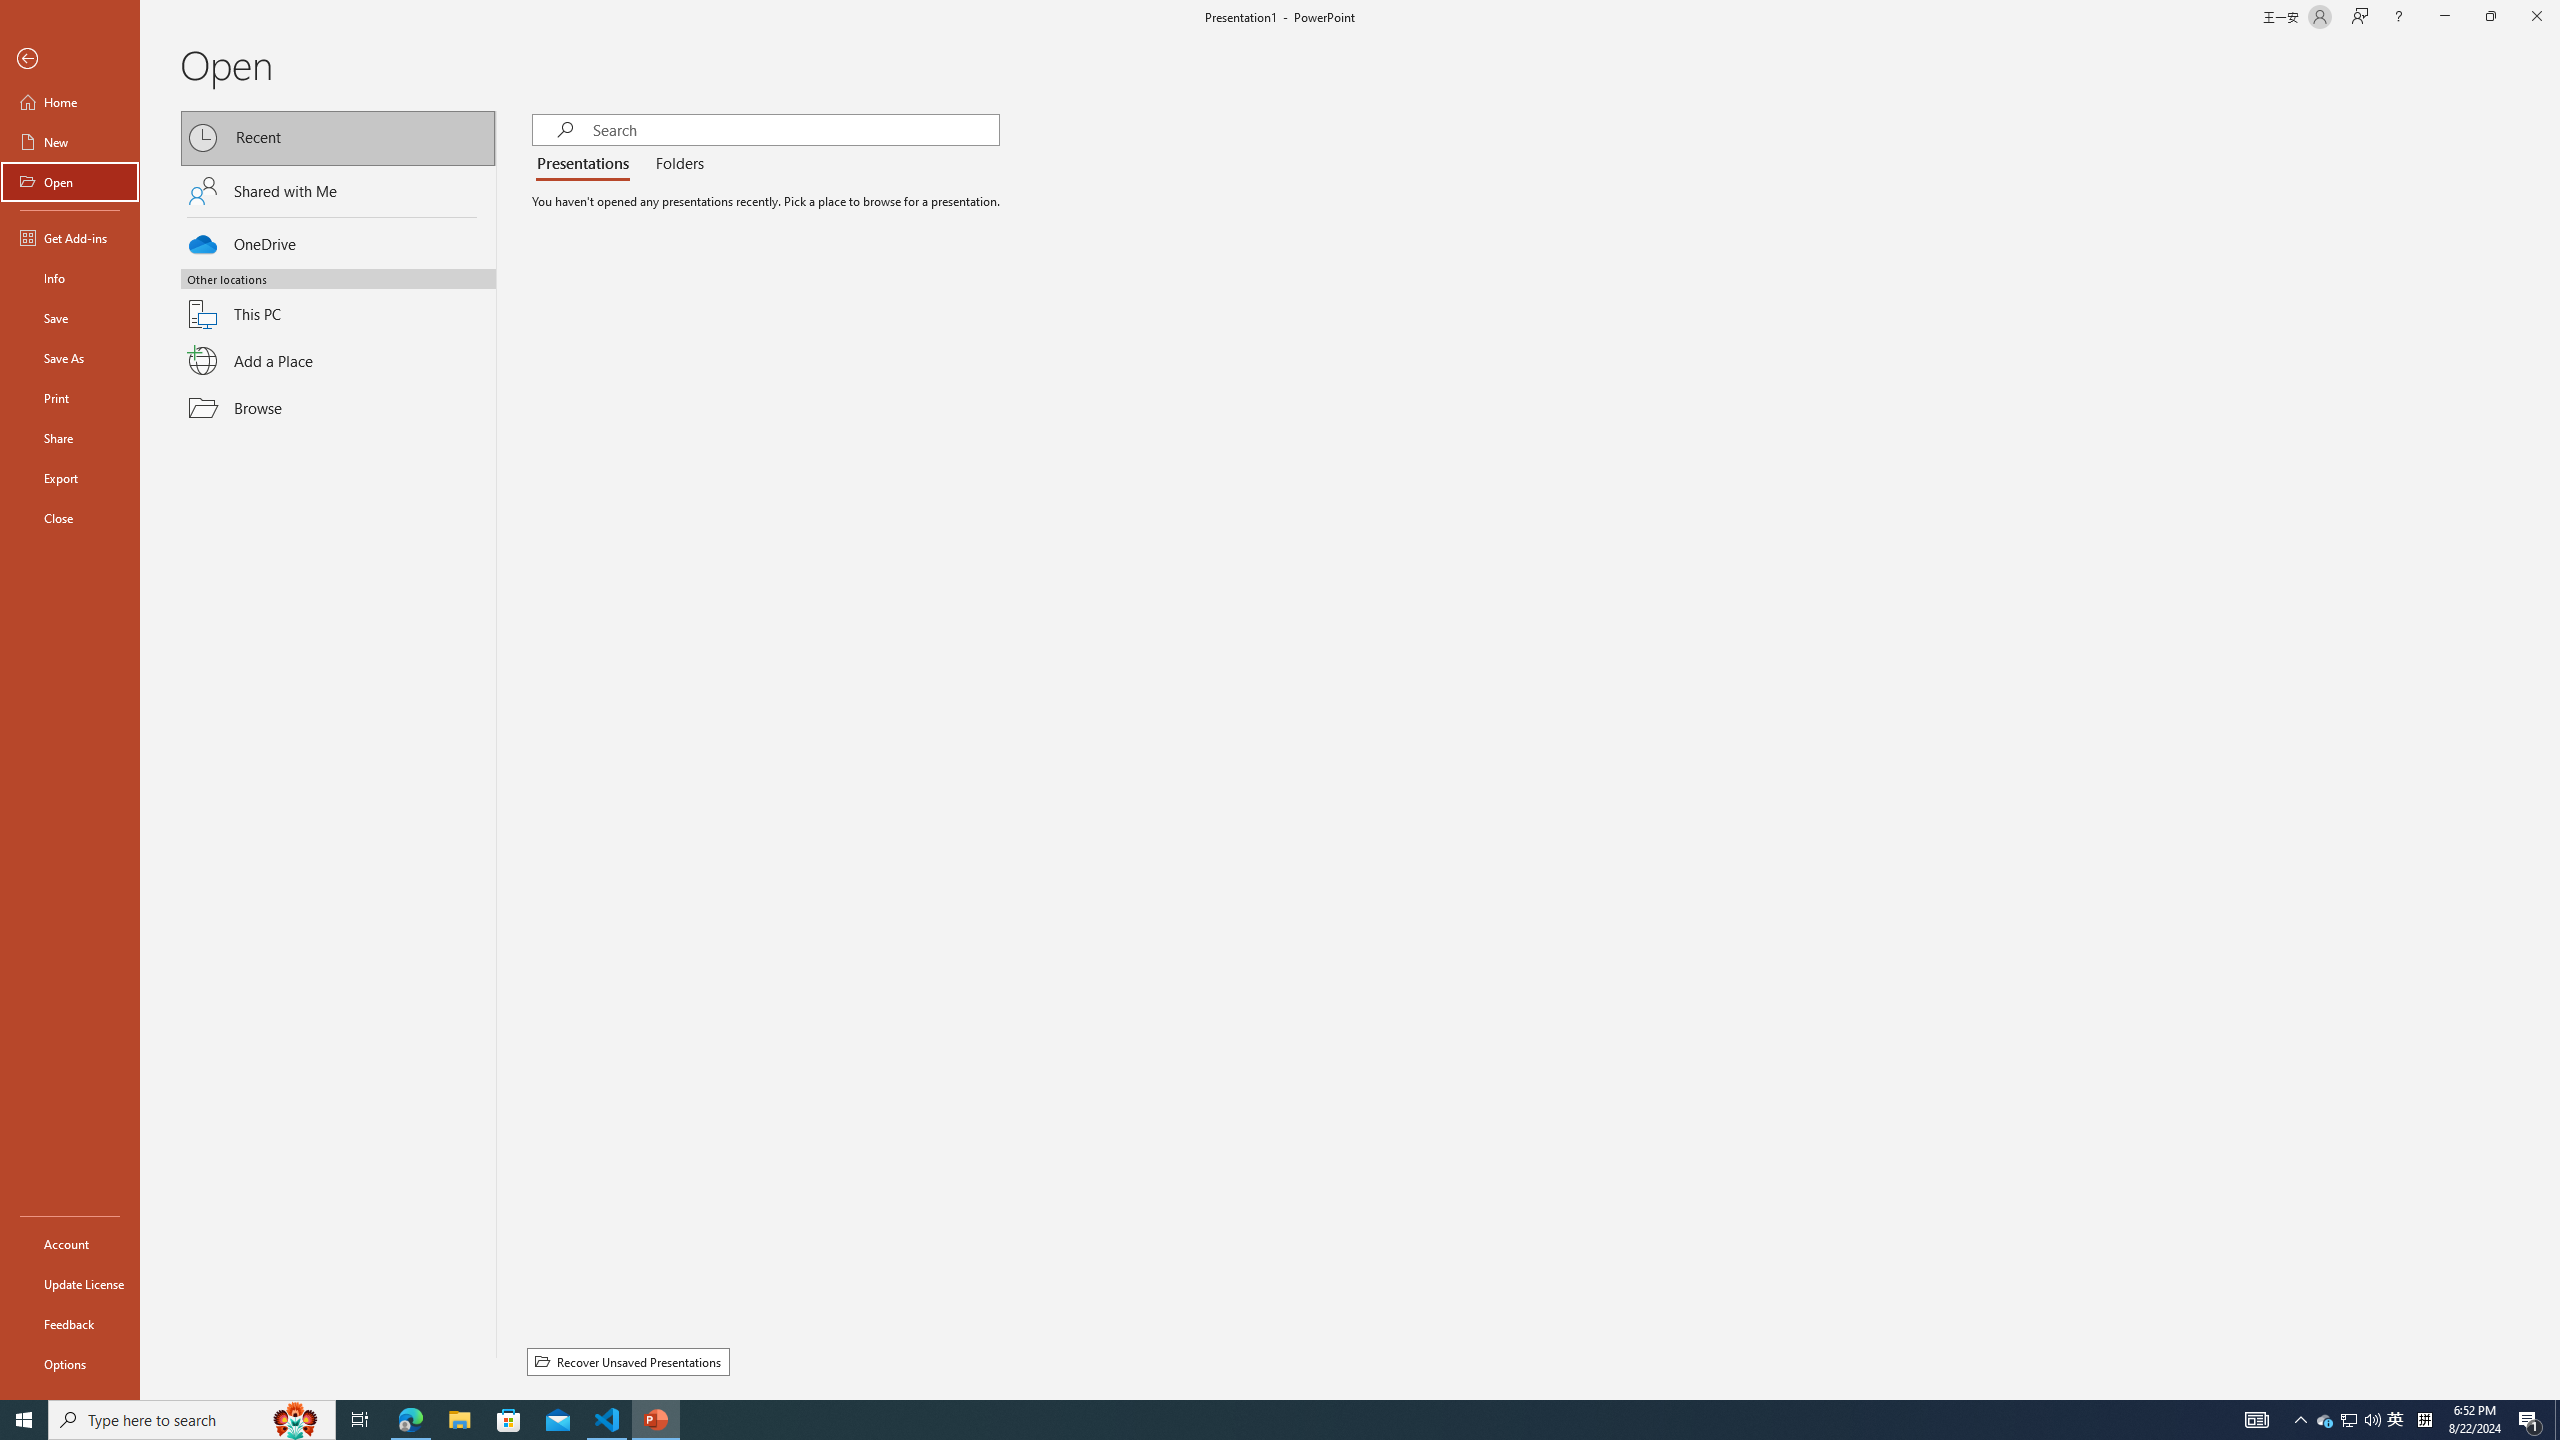 This screenshot has width=2560, height=1440. What do you see at coordinates (338, 302) in the screenshot?
I see `This PC` at bounding box center [338, 302].